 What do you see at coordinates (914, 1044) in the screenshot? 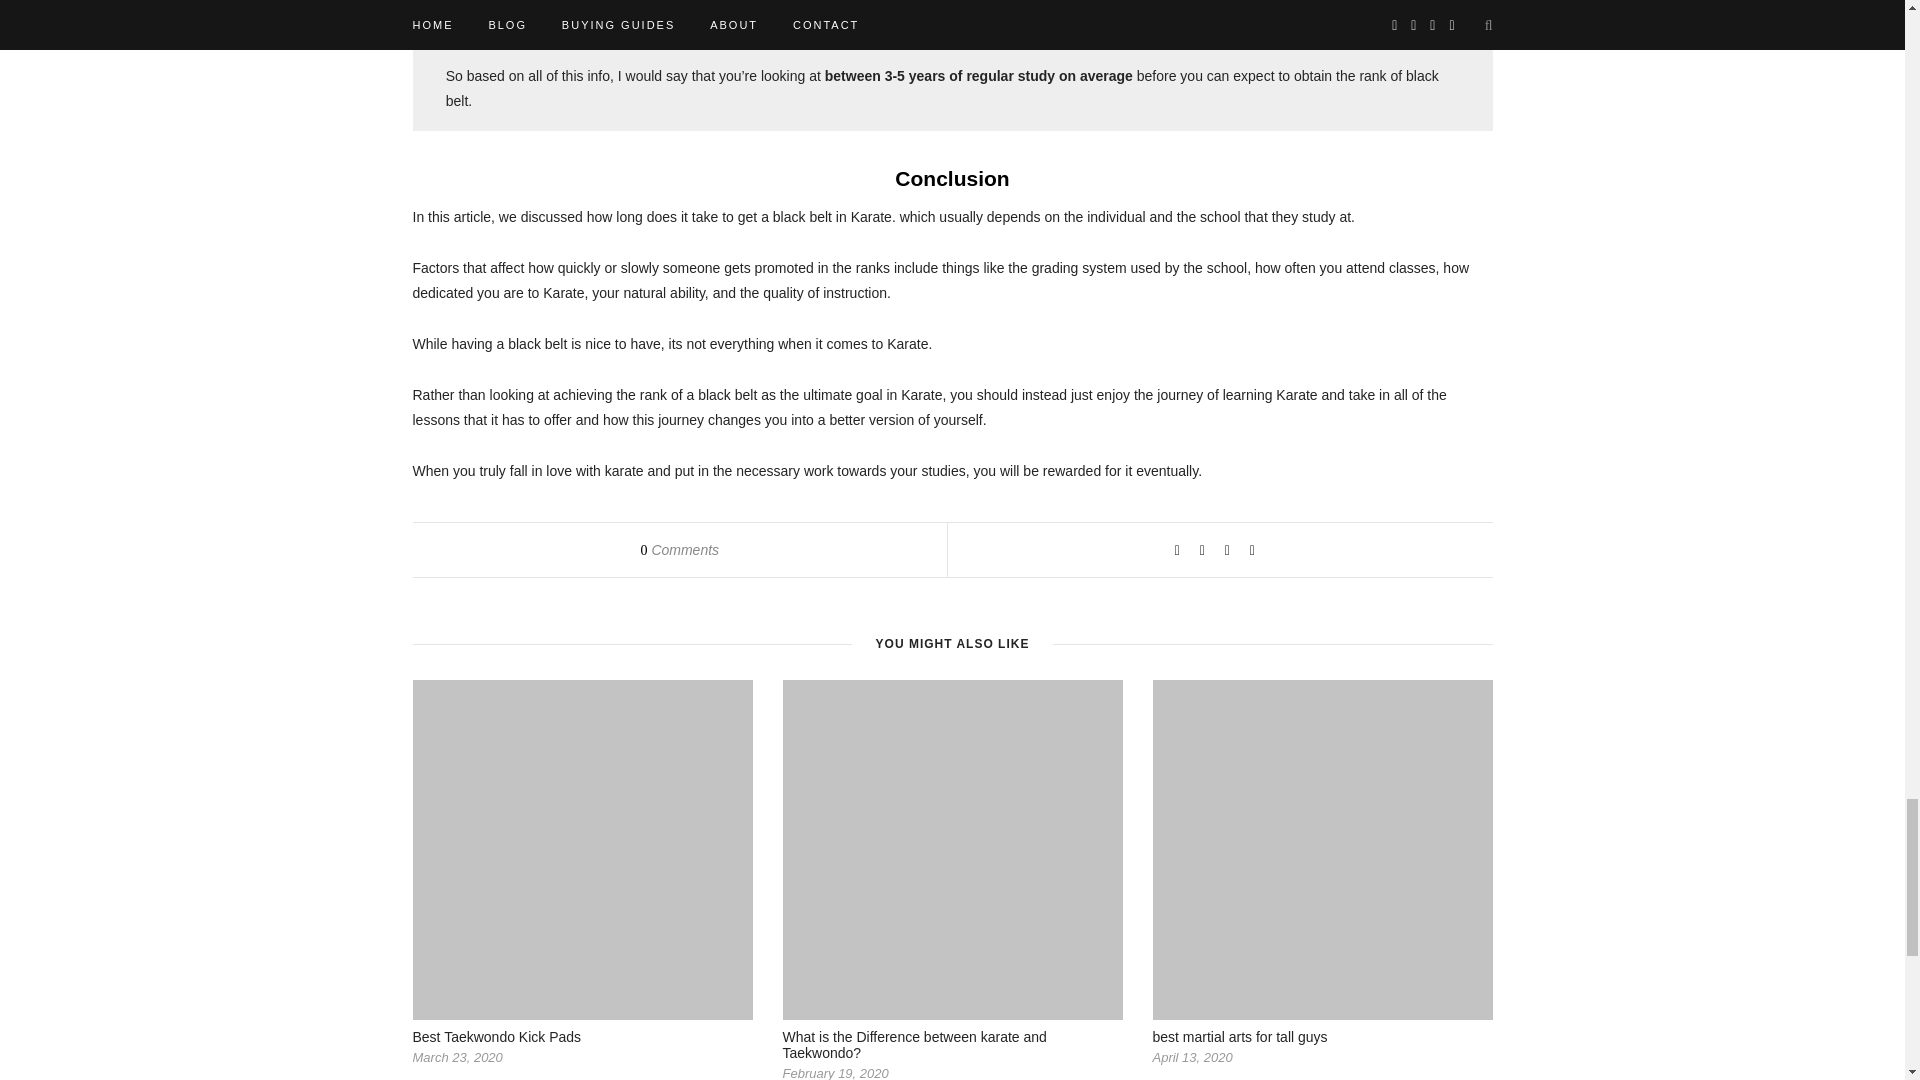
I see `What is the Difference between karate and Taekwondo?` at bounding box center [914, 1044].